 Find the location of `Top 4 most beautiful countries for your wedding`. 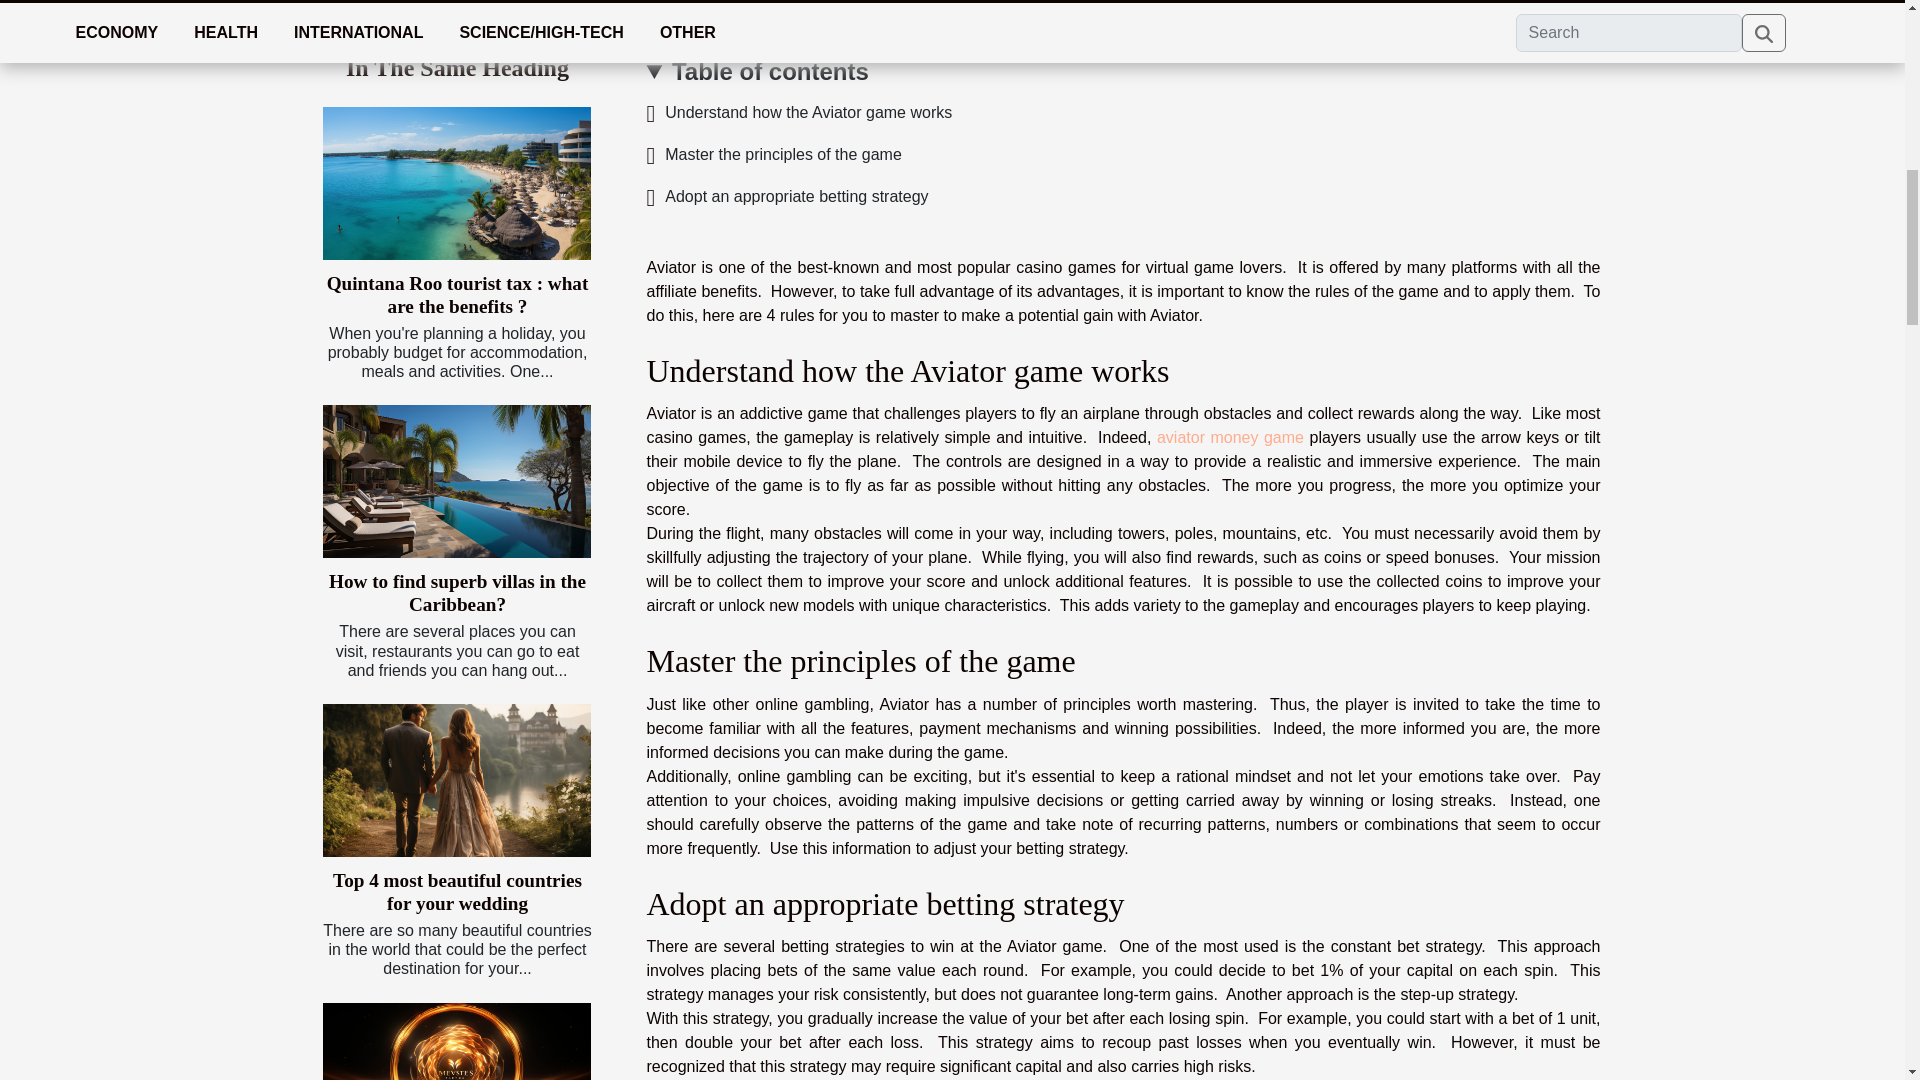

Top 4 most beautiful countries for your wedding is located at coordinates (456, 892).